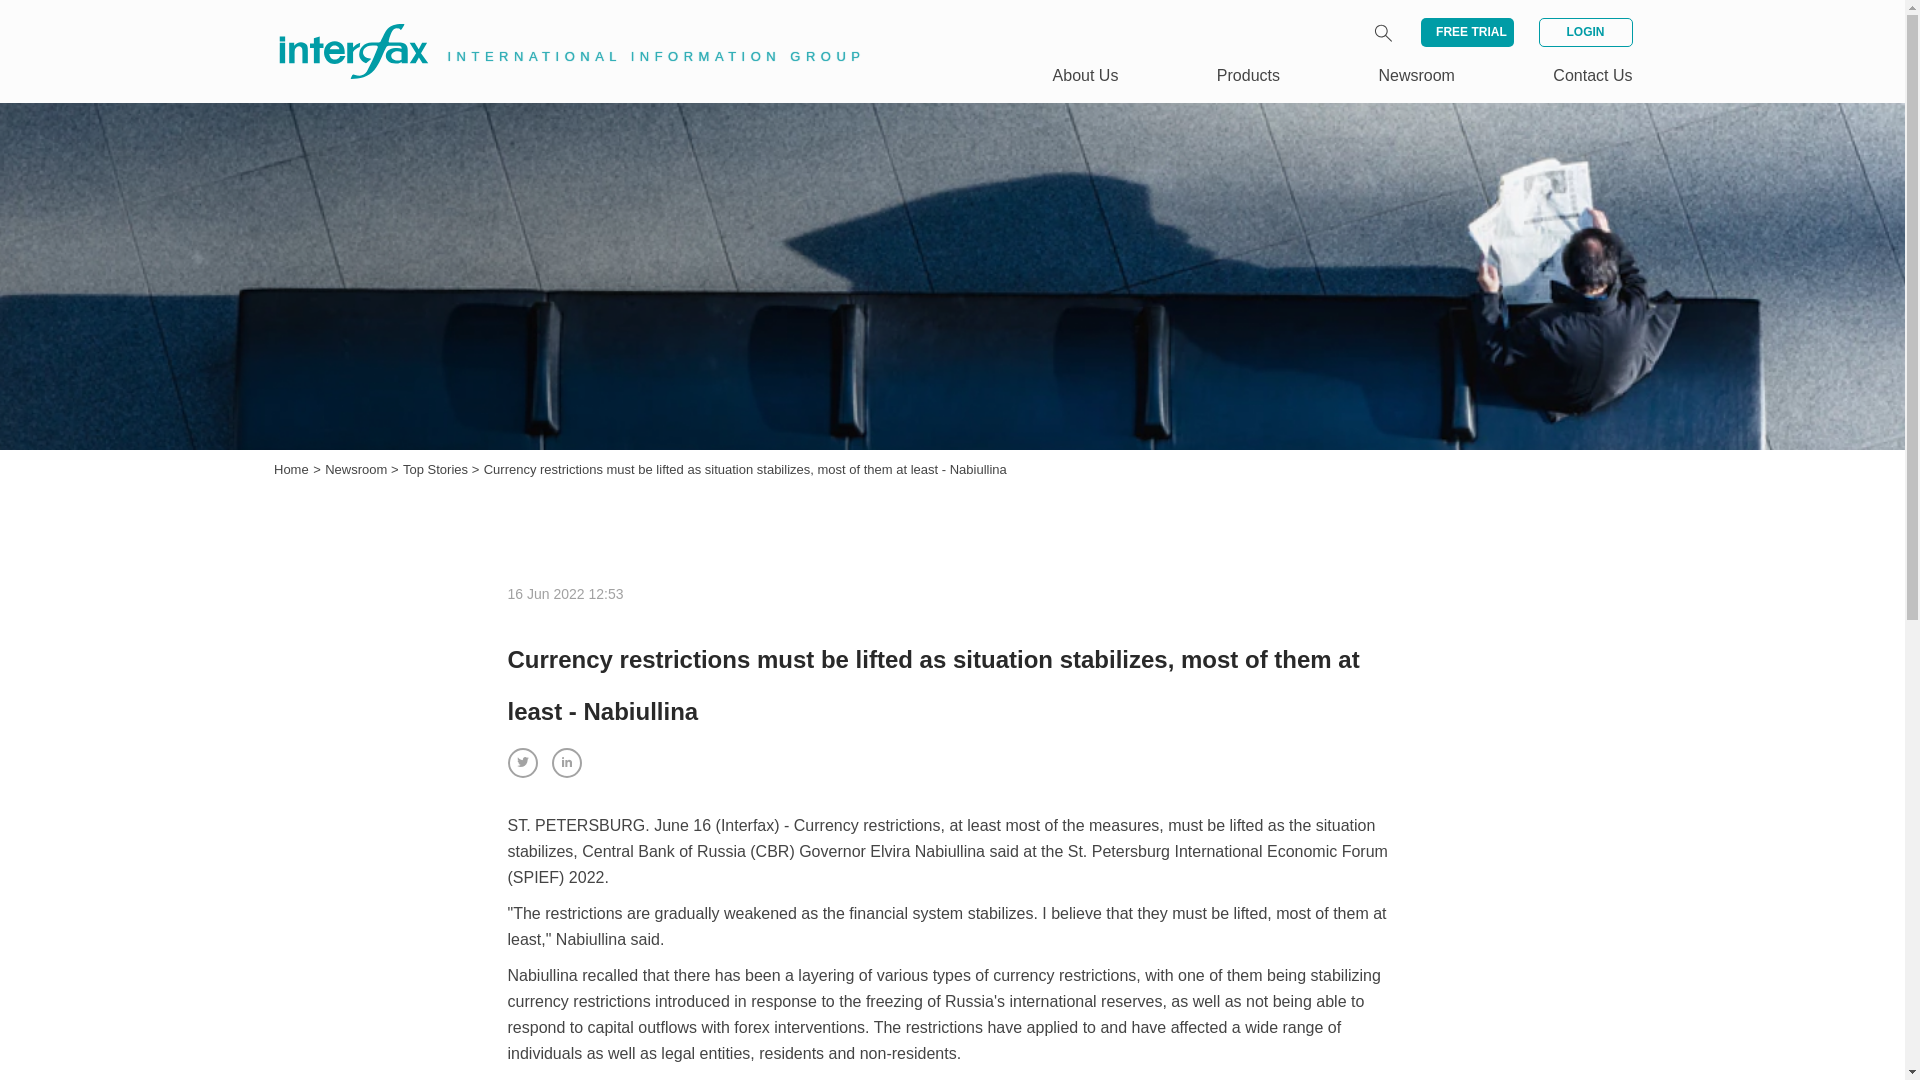 The width and height of the screenshot is (1920, 1080). Describe the element at coordinates (358, 470) in the screenshot. I see `Newsroom` at that location.